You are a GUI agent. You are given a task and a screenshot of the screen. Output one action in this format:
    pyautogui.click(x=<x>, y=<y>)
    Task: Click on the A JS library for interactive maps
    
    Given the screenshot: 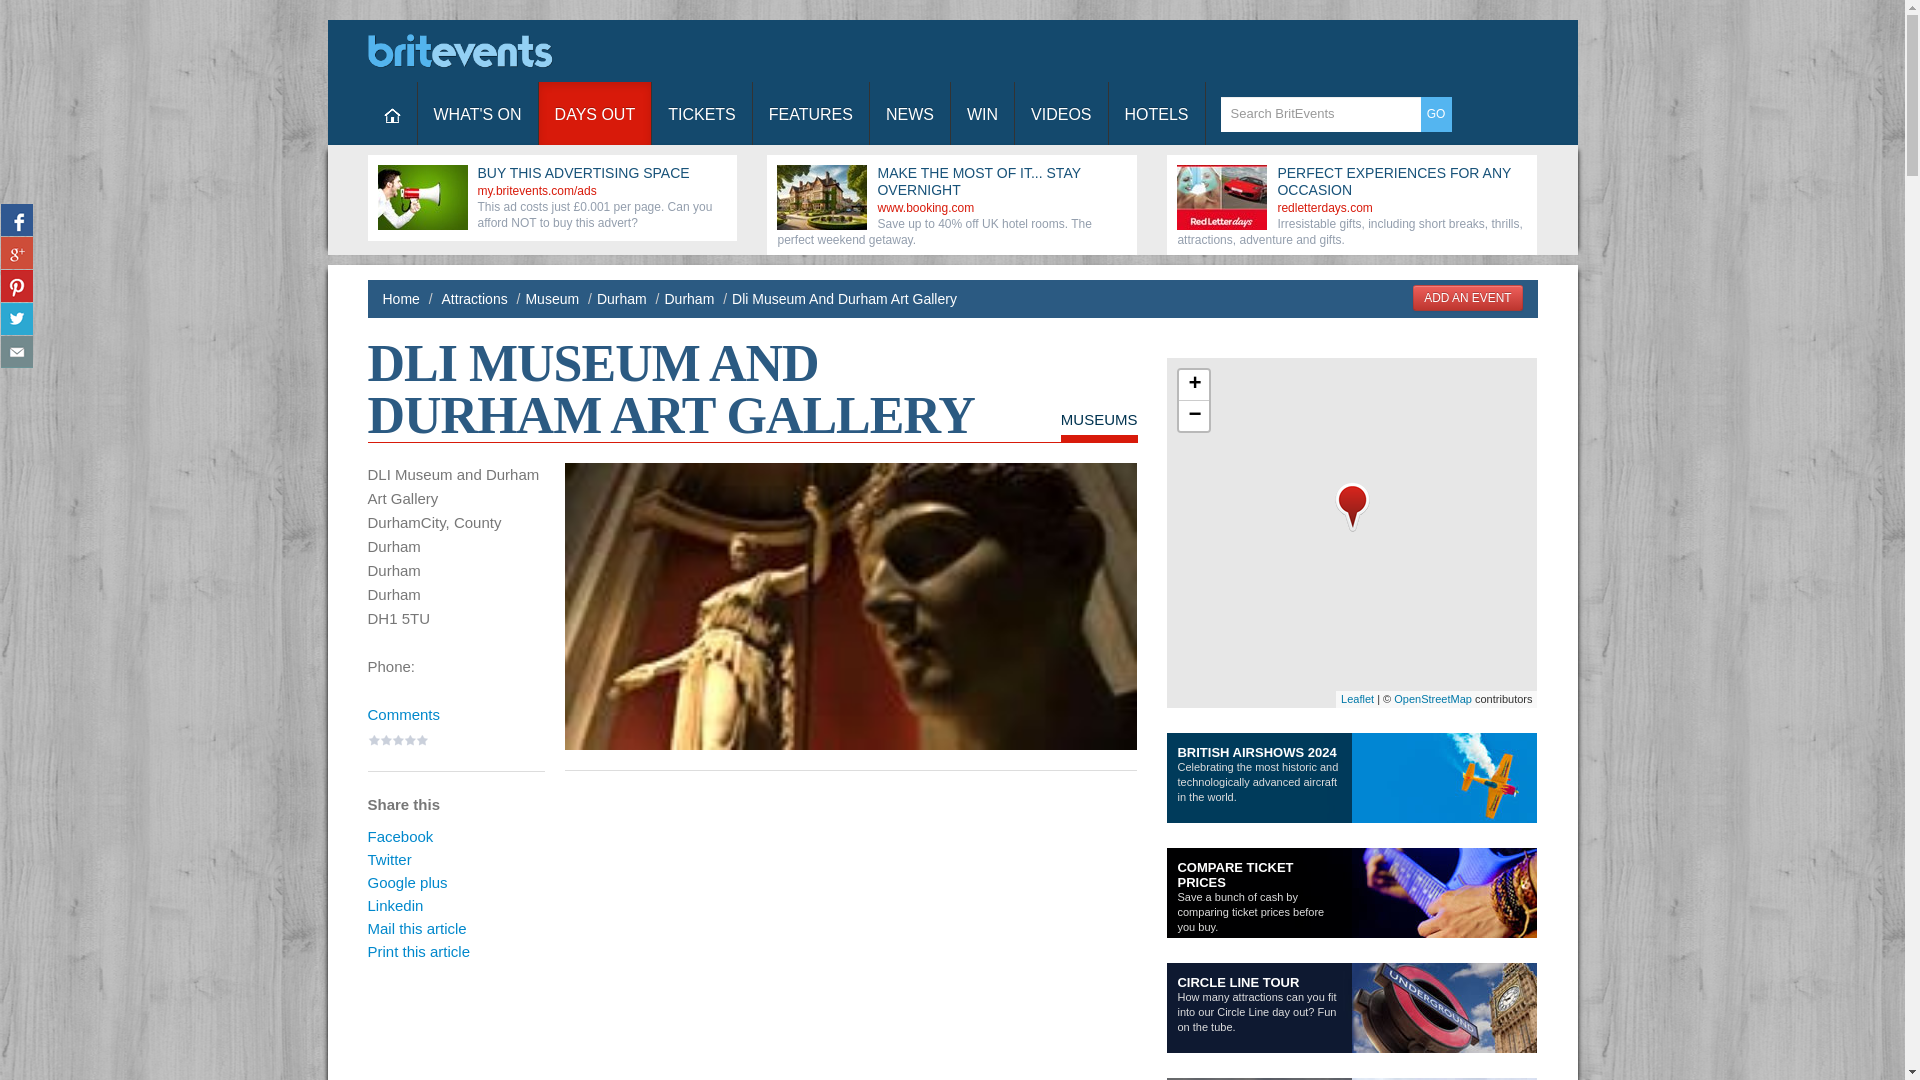 What is the action you would take?
    pyautogui.click(x=1357, y=699)
    